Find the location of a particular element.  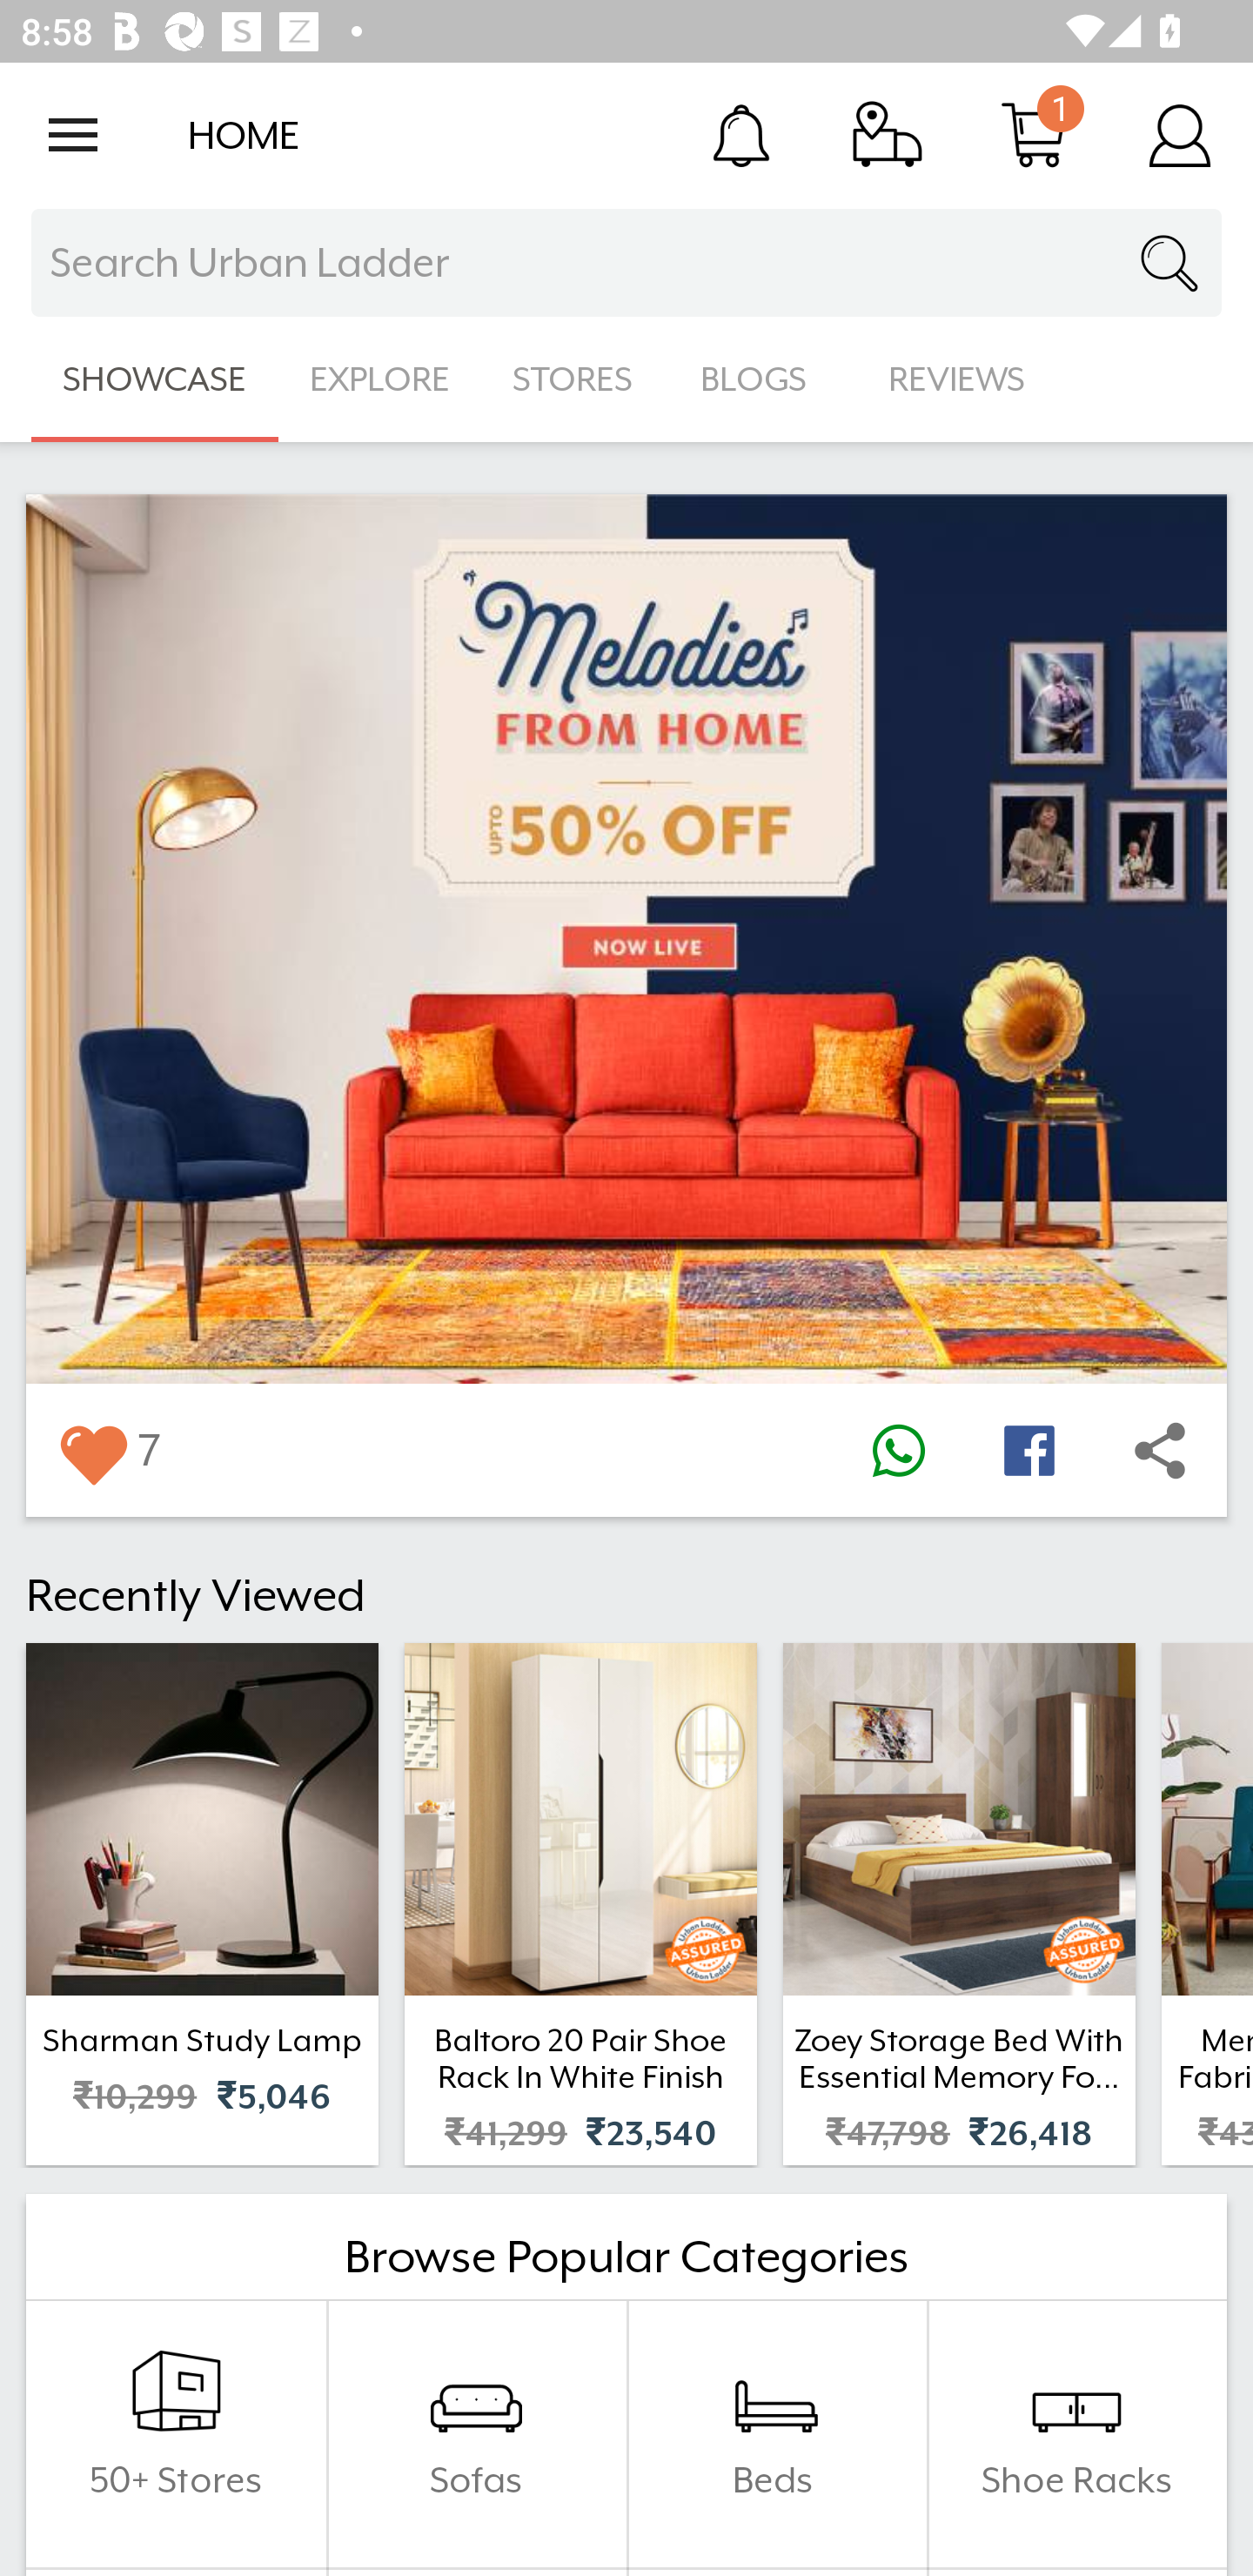

Beds  is located at coordinates (776, 2434).